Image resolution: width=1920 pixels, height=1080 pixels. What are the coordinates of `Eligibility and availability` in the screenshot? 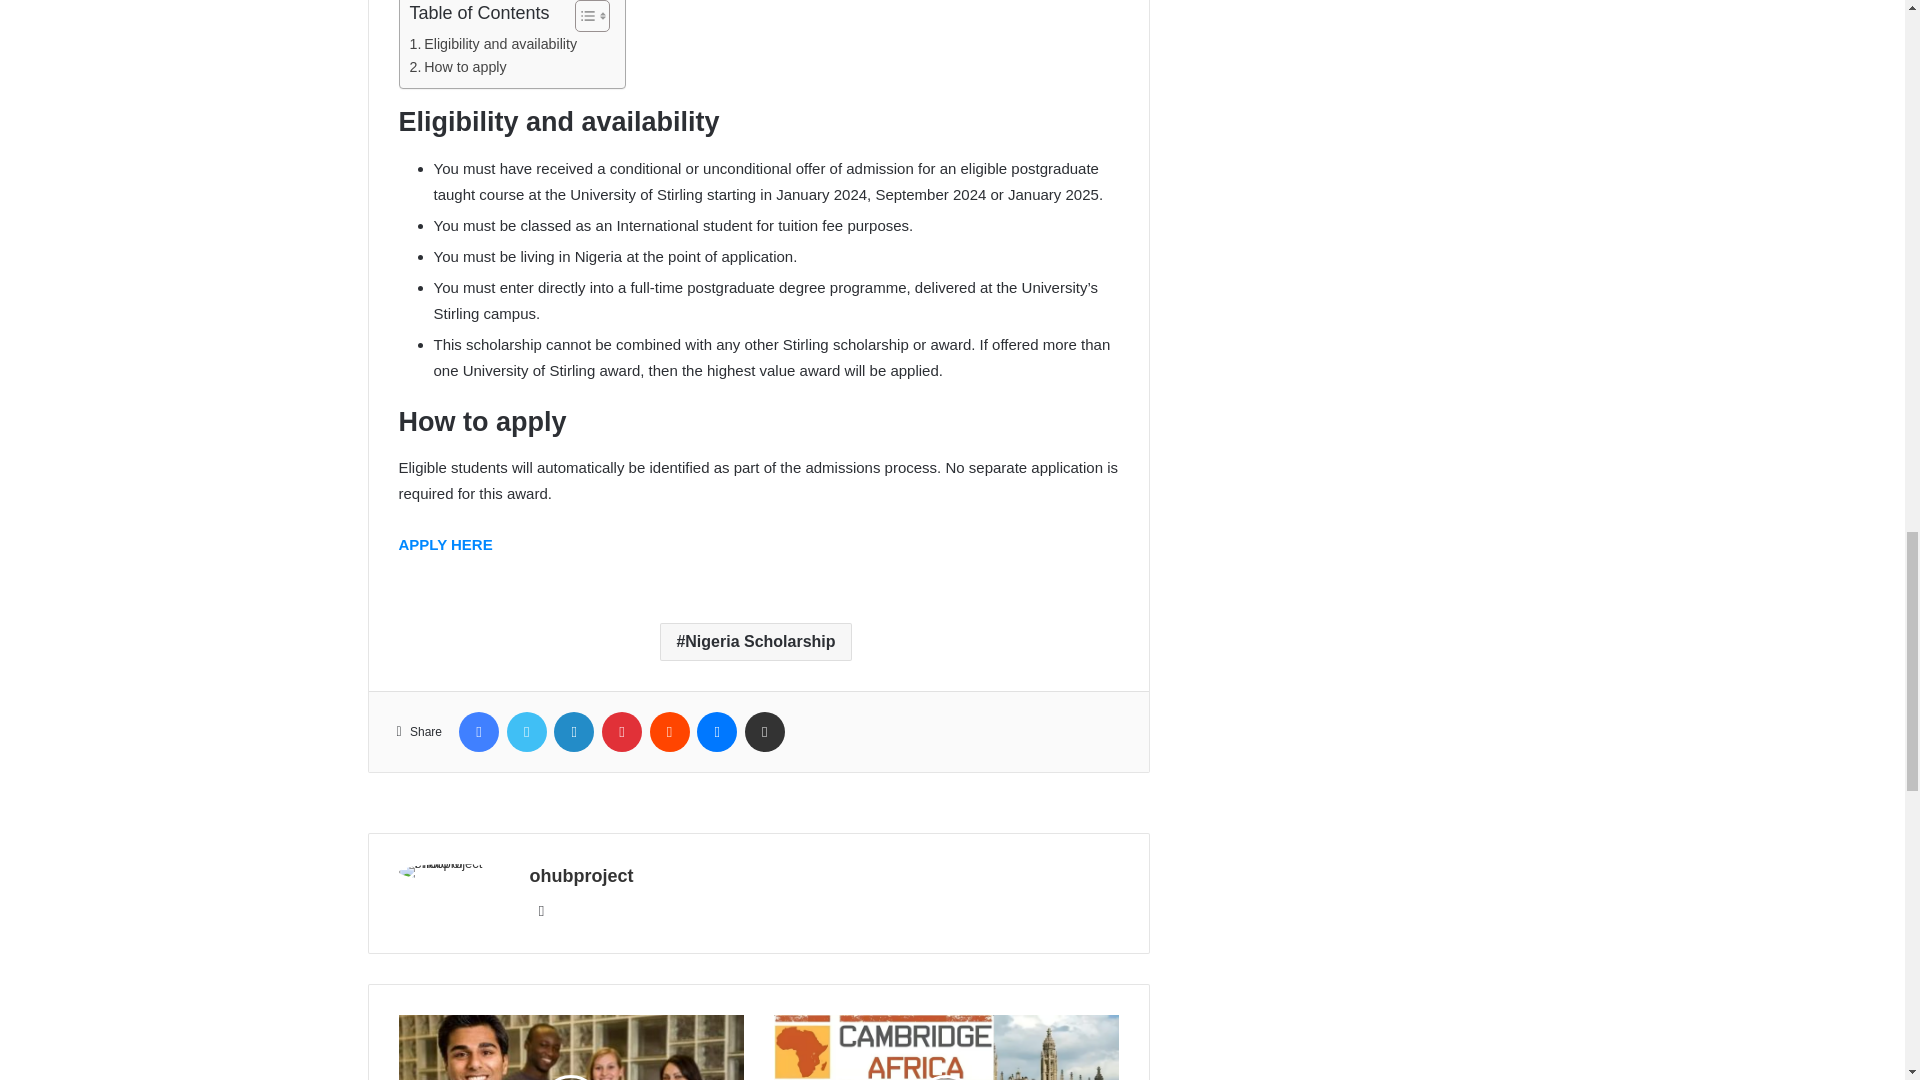 It's located at (494, 44).